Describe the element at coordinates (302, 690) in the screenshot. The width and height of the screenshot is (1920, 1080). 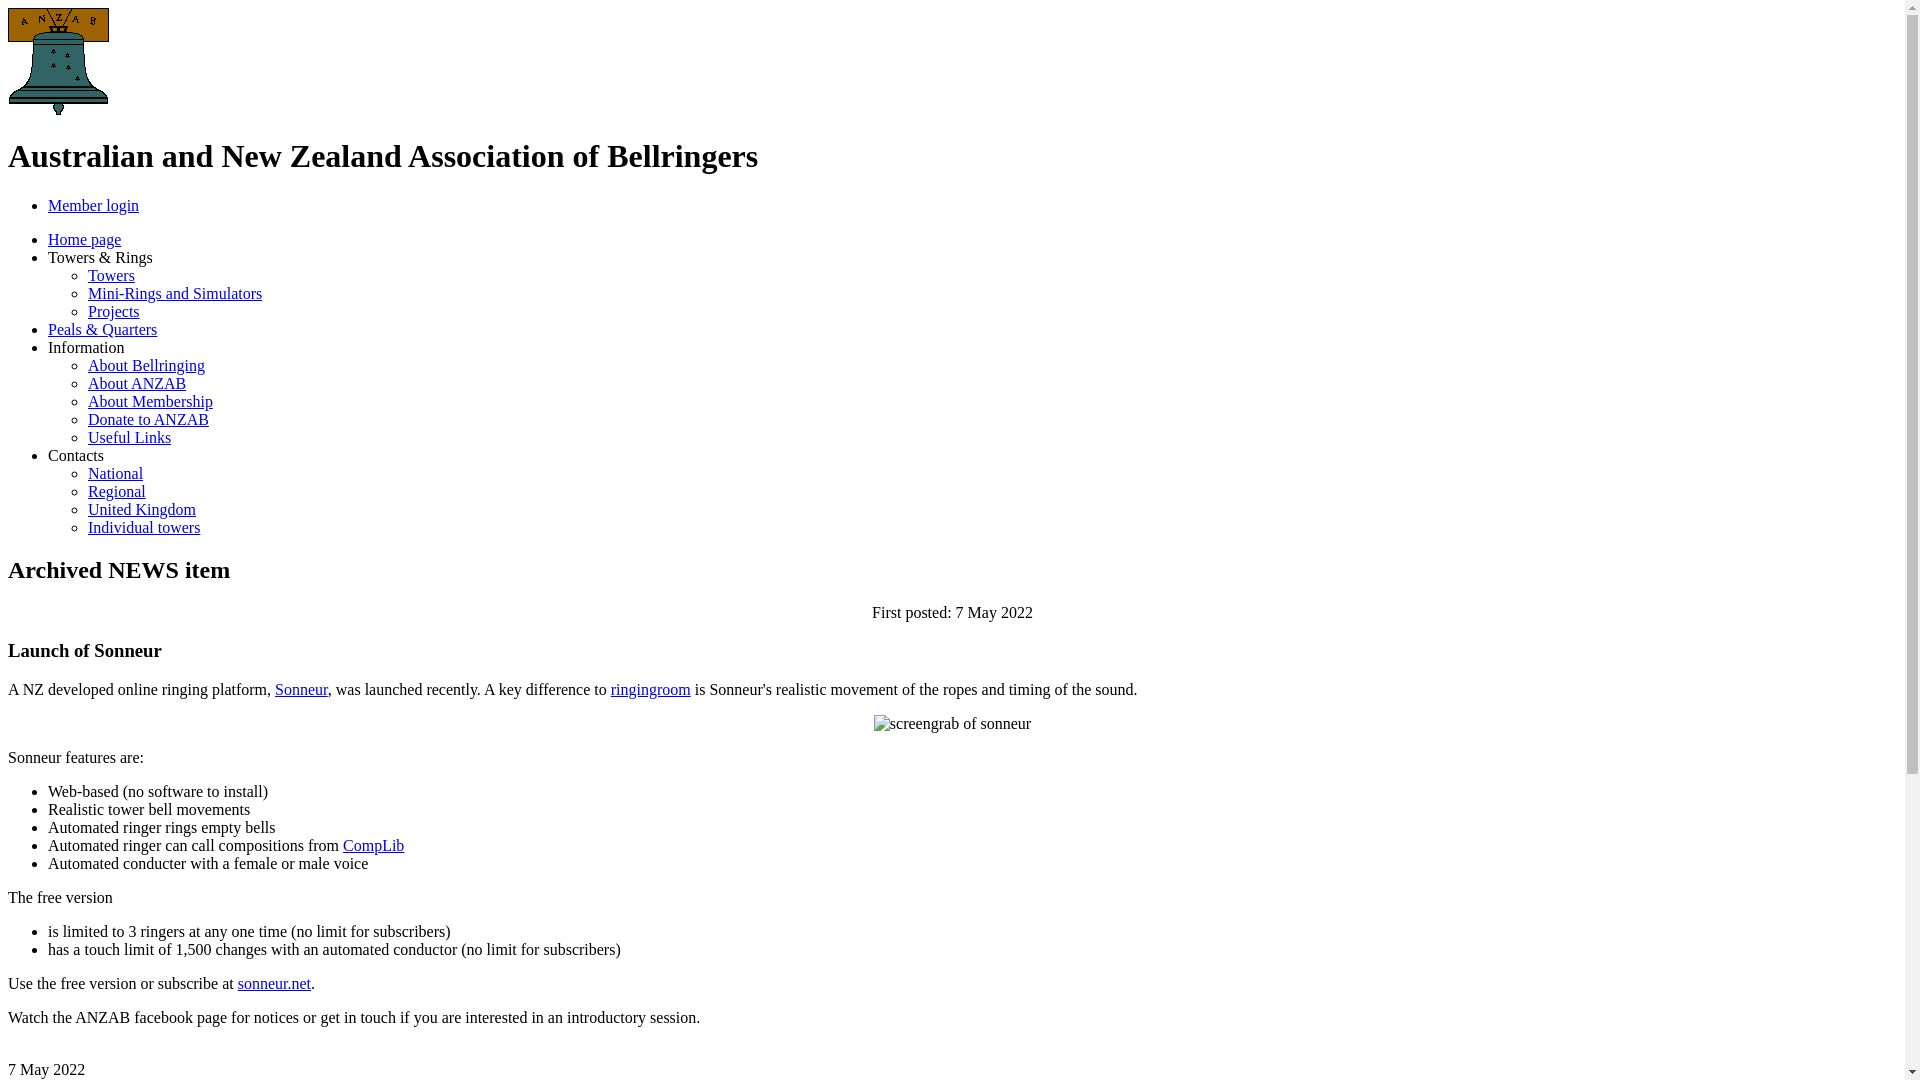
I see `Sonneur` at that location.